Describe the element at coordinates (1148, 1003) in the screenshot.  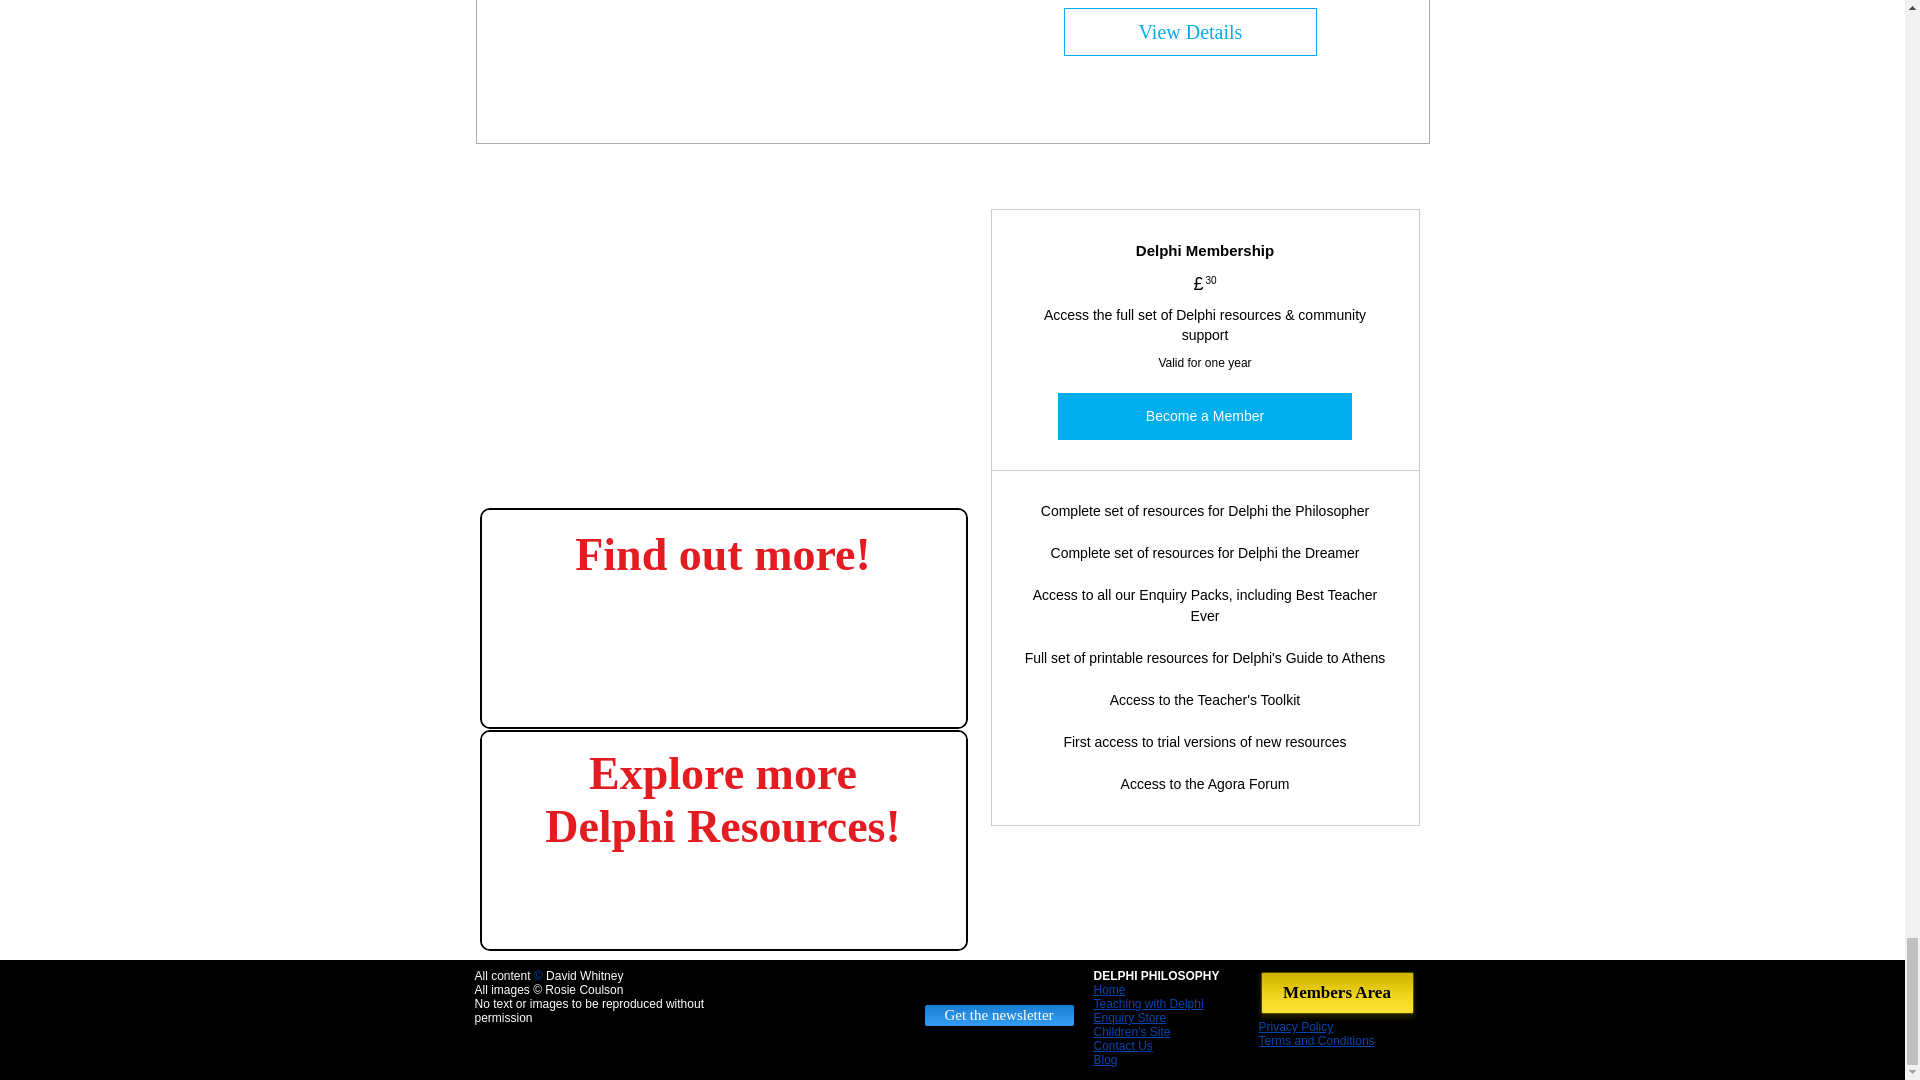
I see `Teaching with Delphi` at that location.